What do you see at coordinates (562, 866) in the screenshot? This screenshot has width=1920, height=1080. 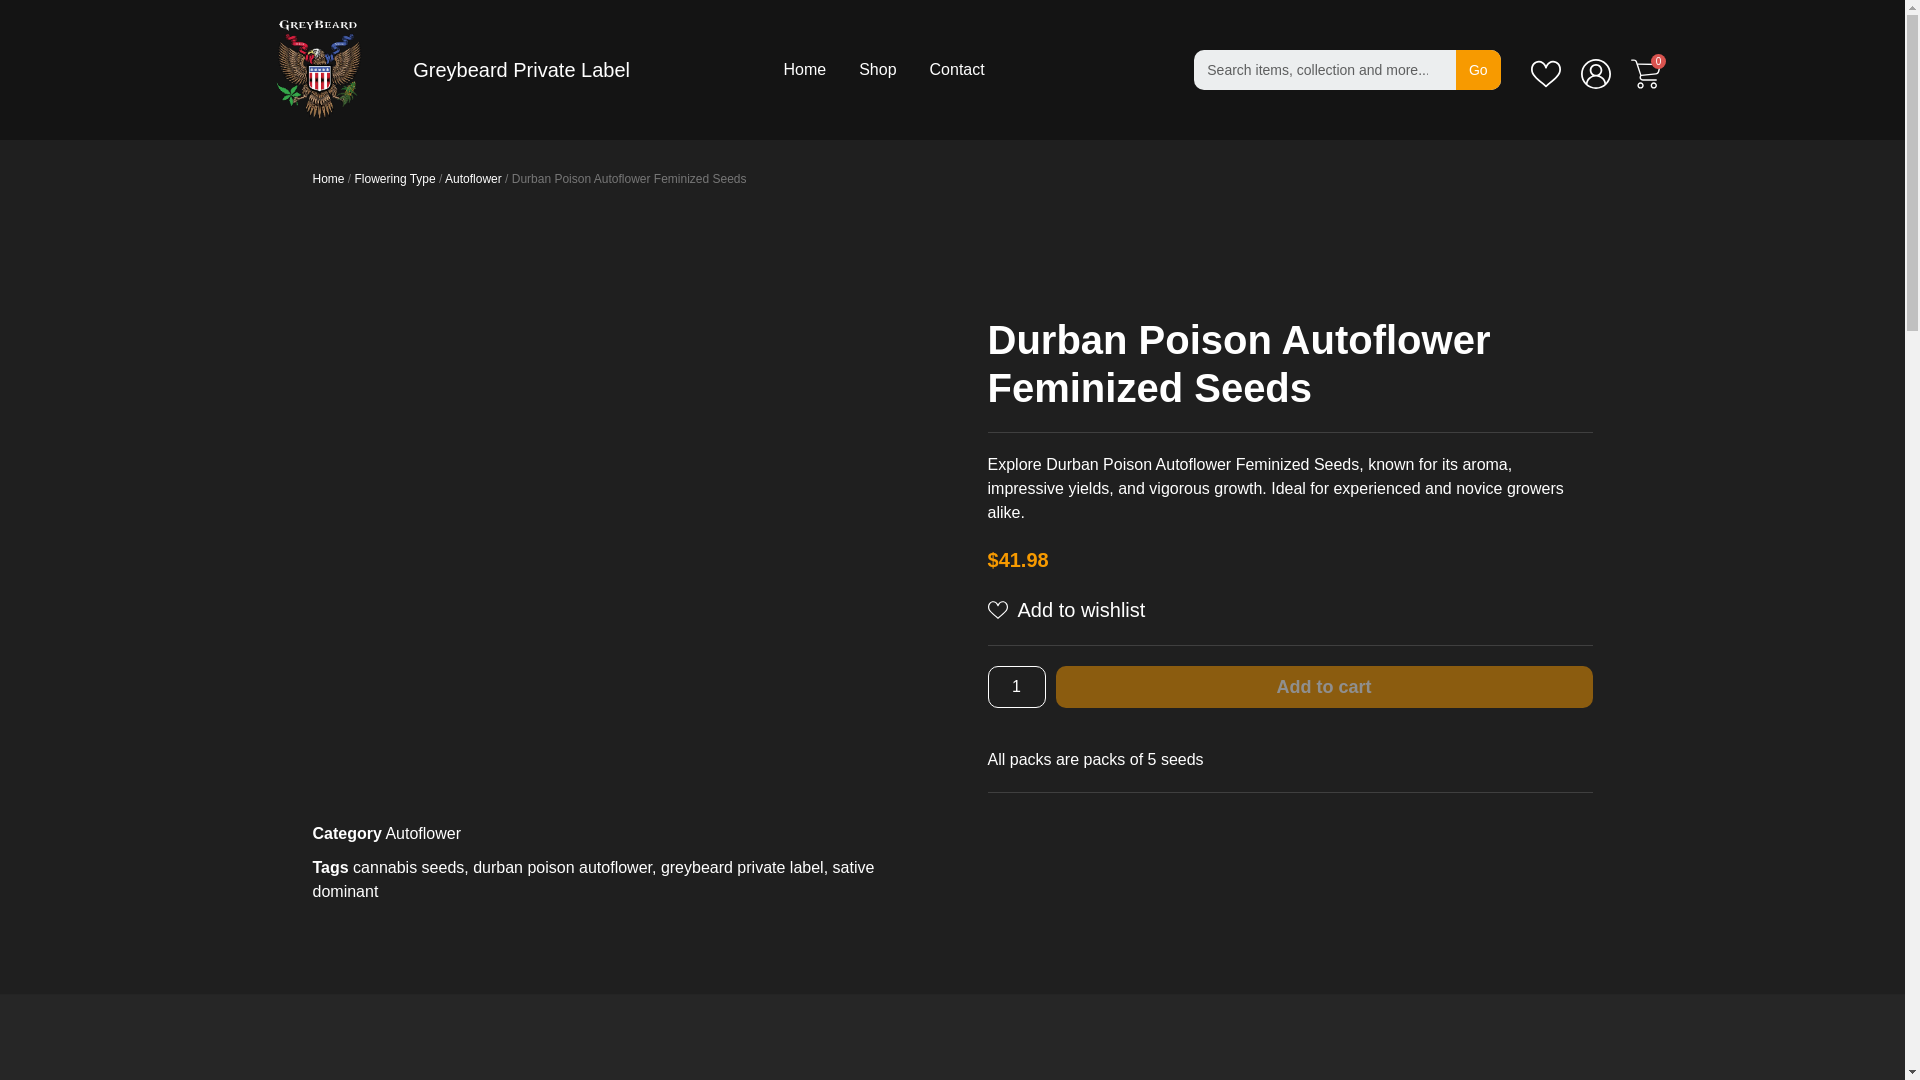 I see `durban poison autoflower` at bounding box center [562, 866].